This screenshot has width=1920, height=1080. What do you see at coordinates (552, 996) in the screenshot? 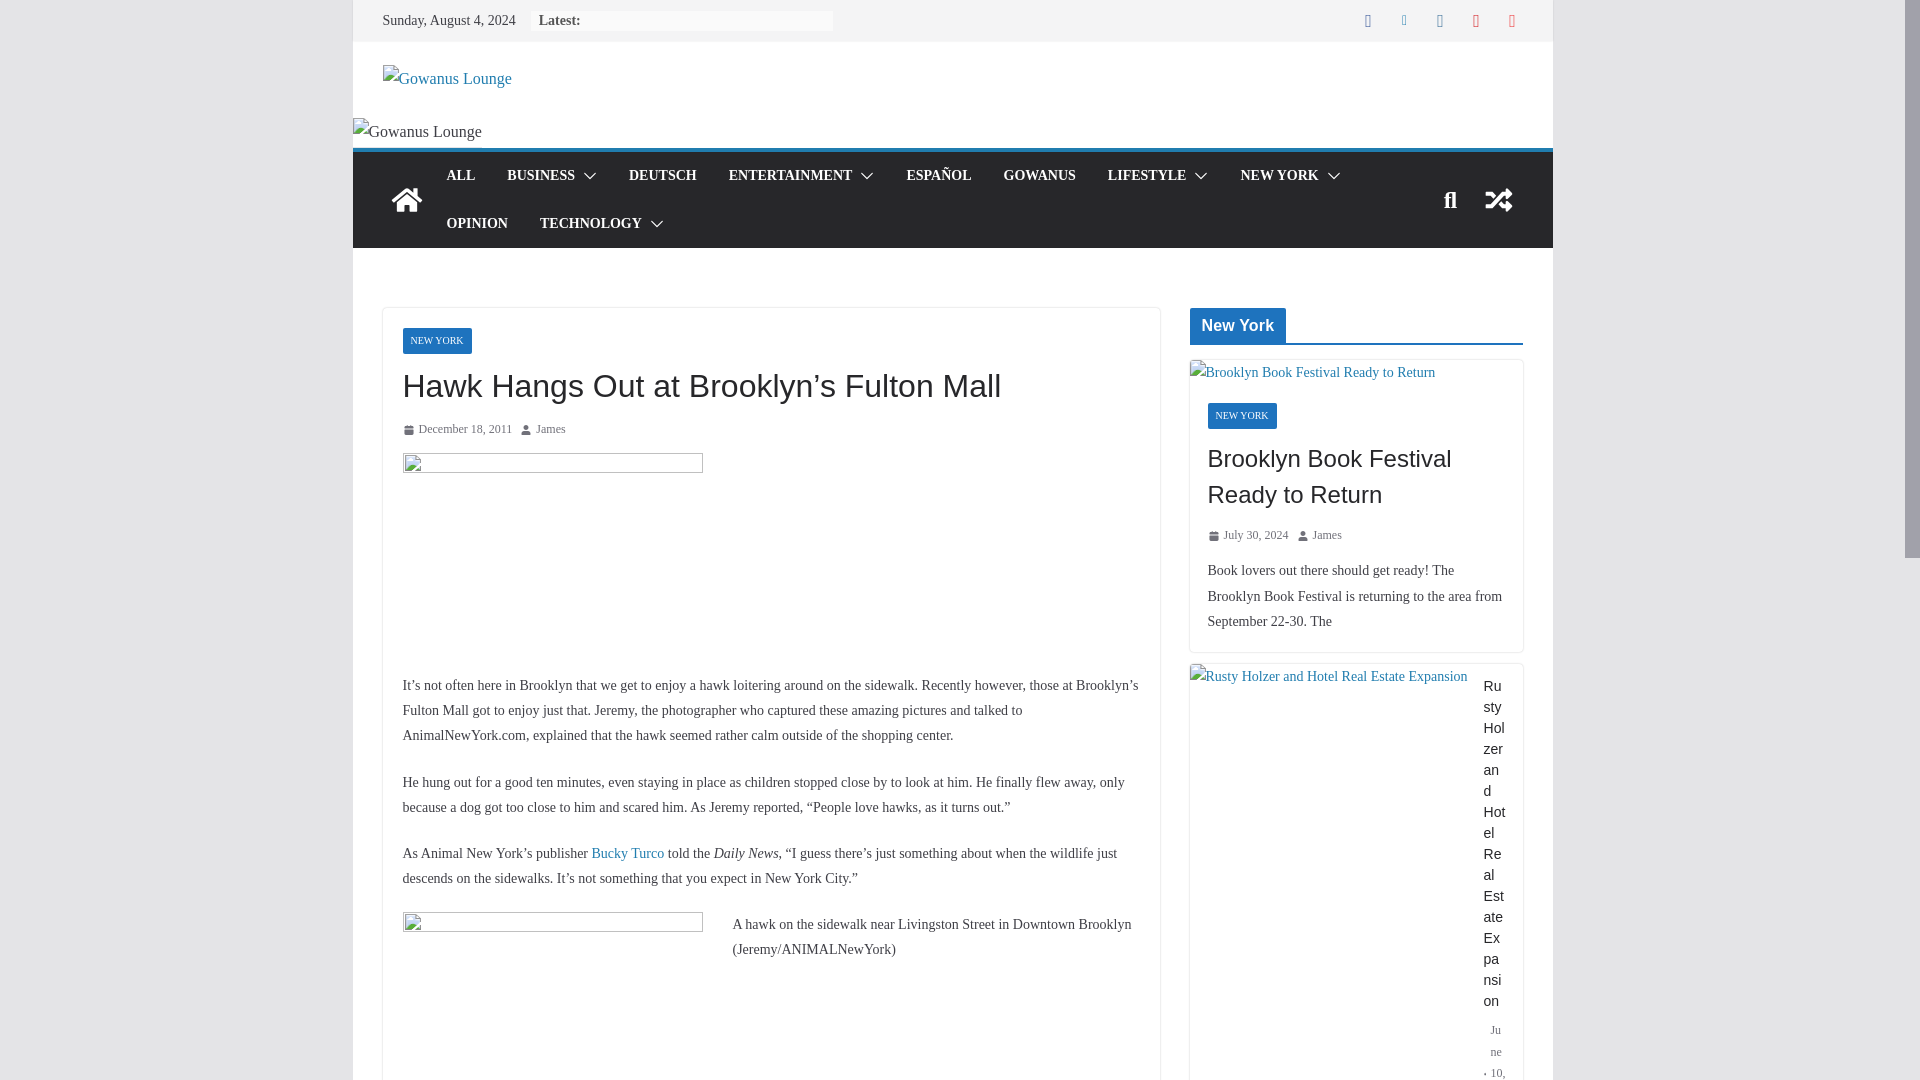
I see `Hawk` at bounding box center [552, 996].